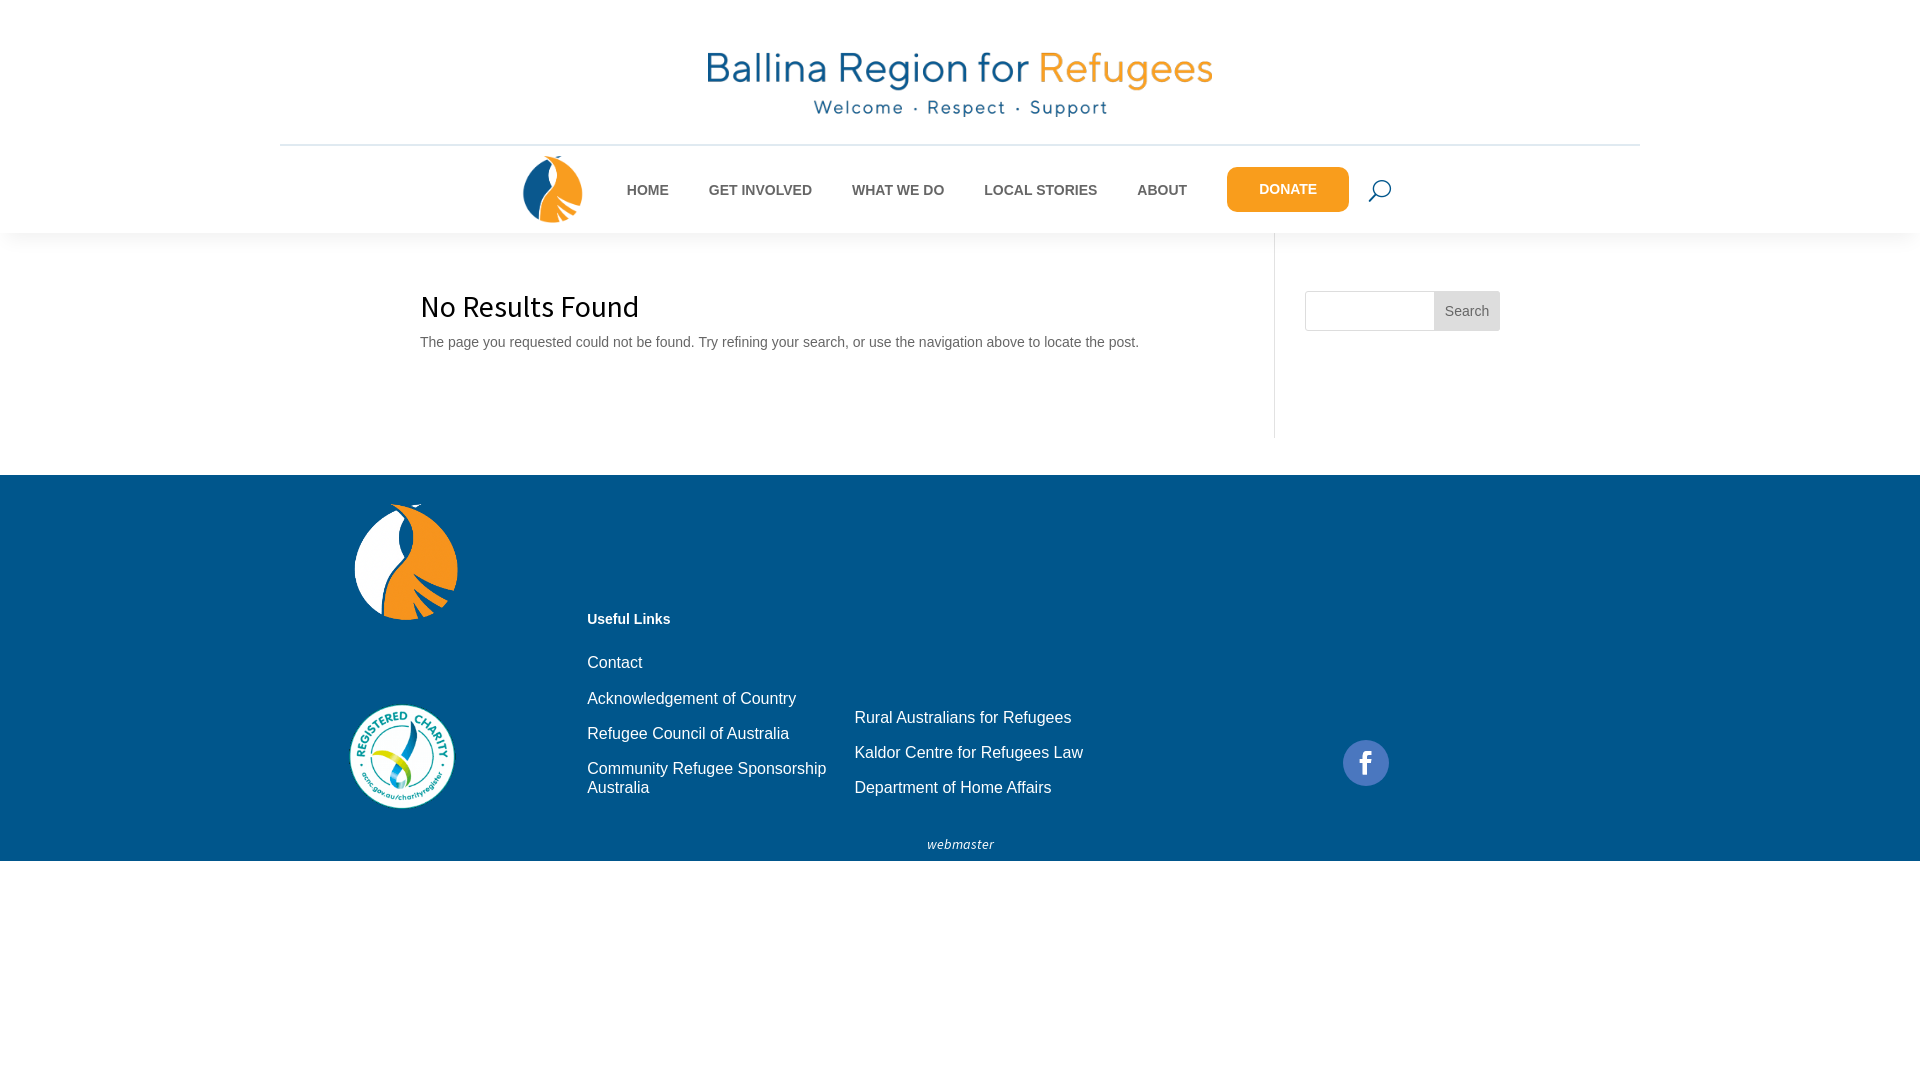 This screenshot has width=1920, height=1080. What do you see at coordinates (648, 190) in the screenshot?
I see `HOME` at bounding box center [648, 190].